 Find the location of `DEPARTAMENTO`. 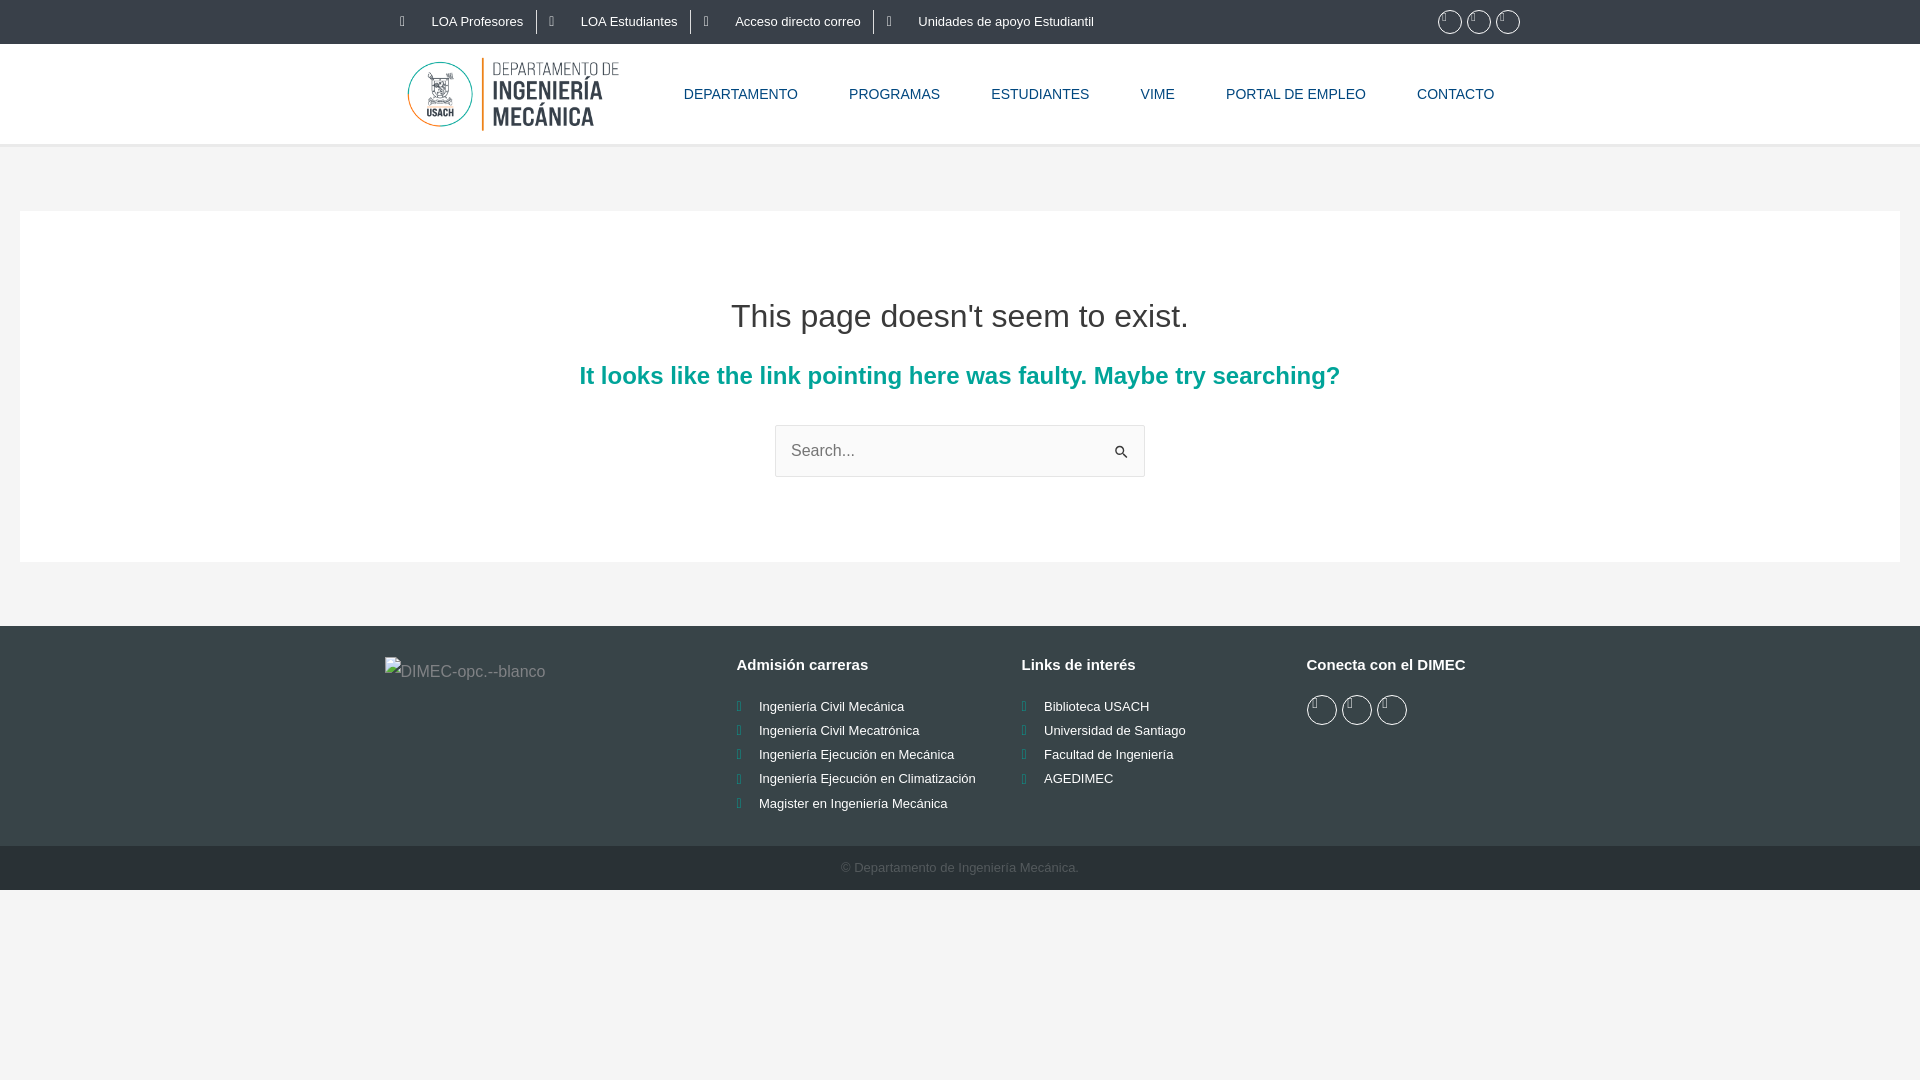

DEPARTAMENTO is located at coordinates (740, 94).